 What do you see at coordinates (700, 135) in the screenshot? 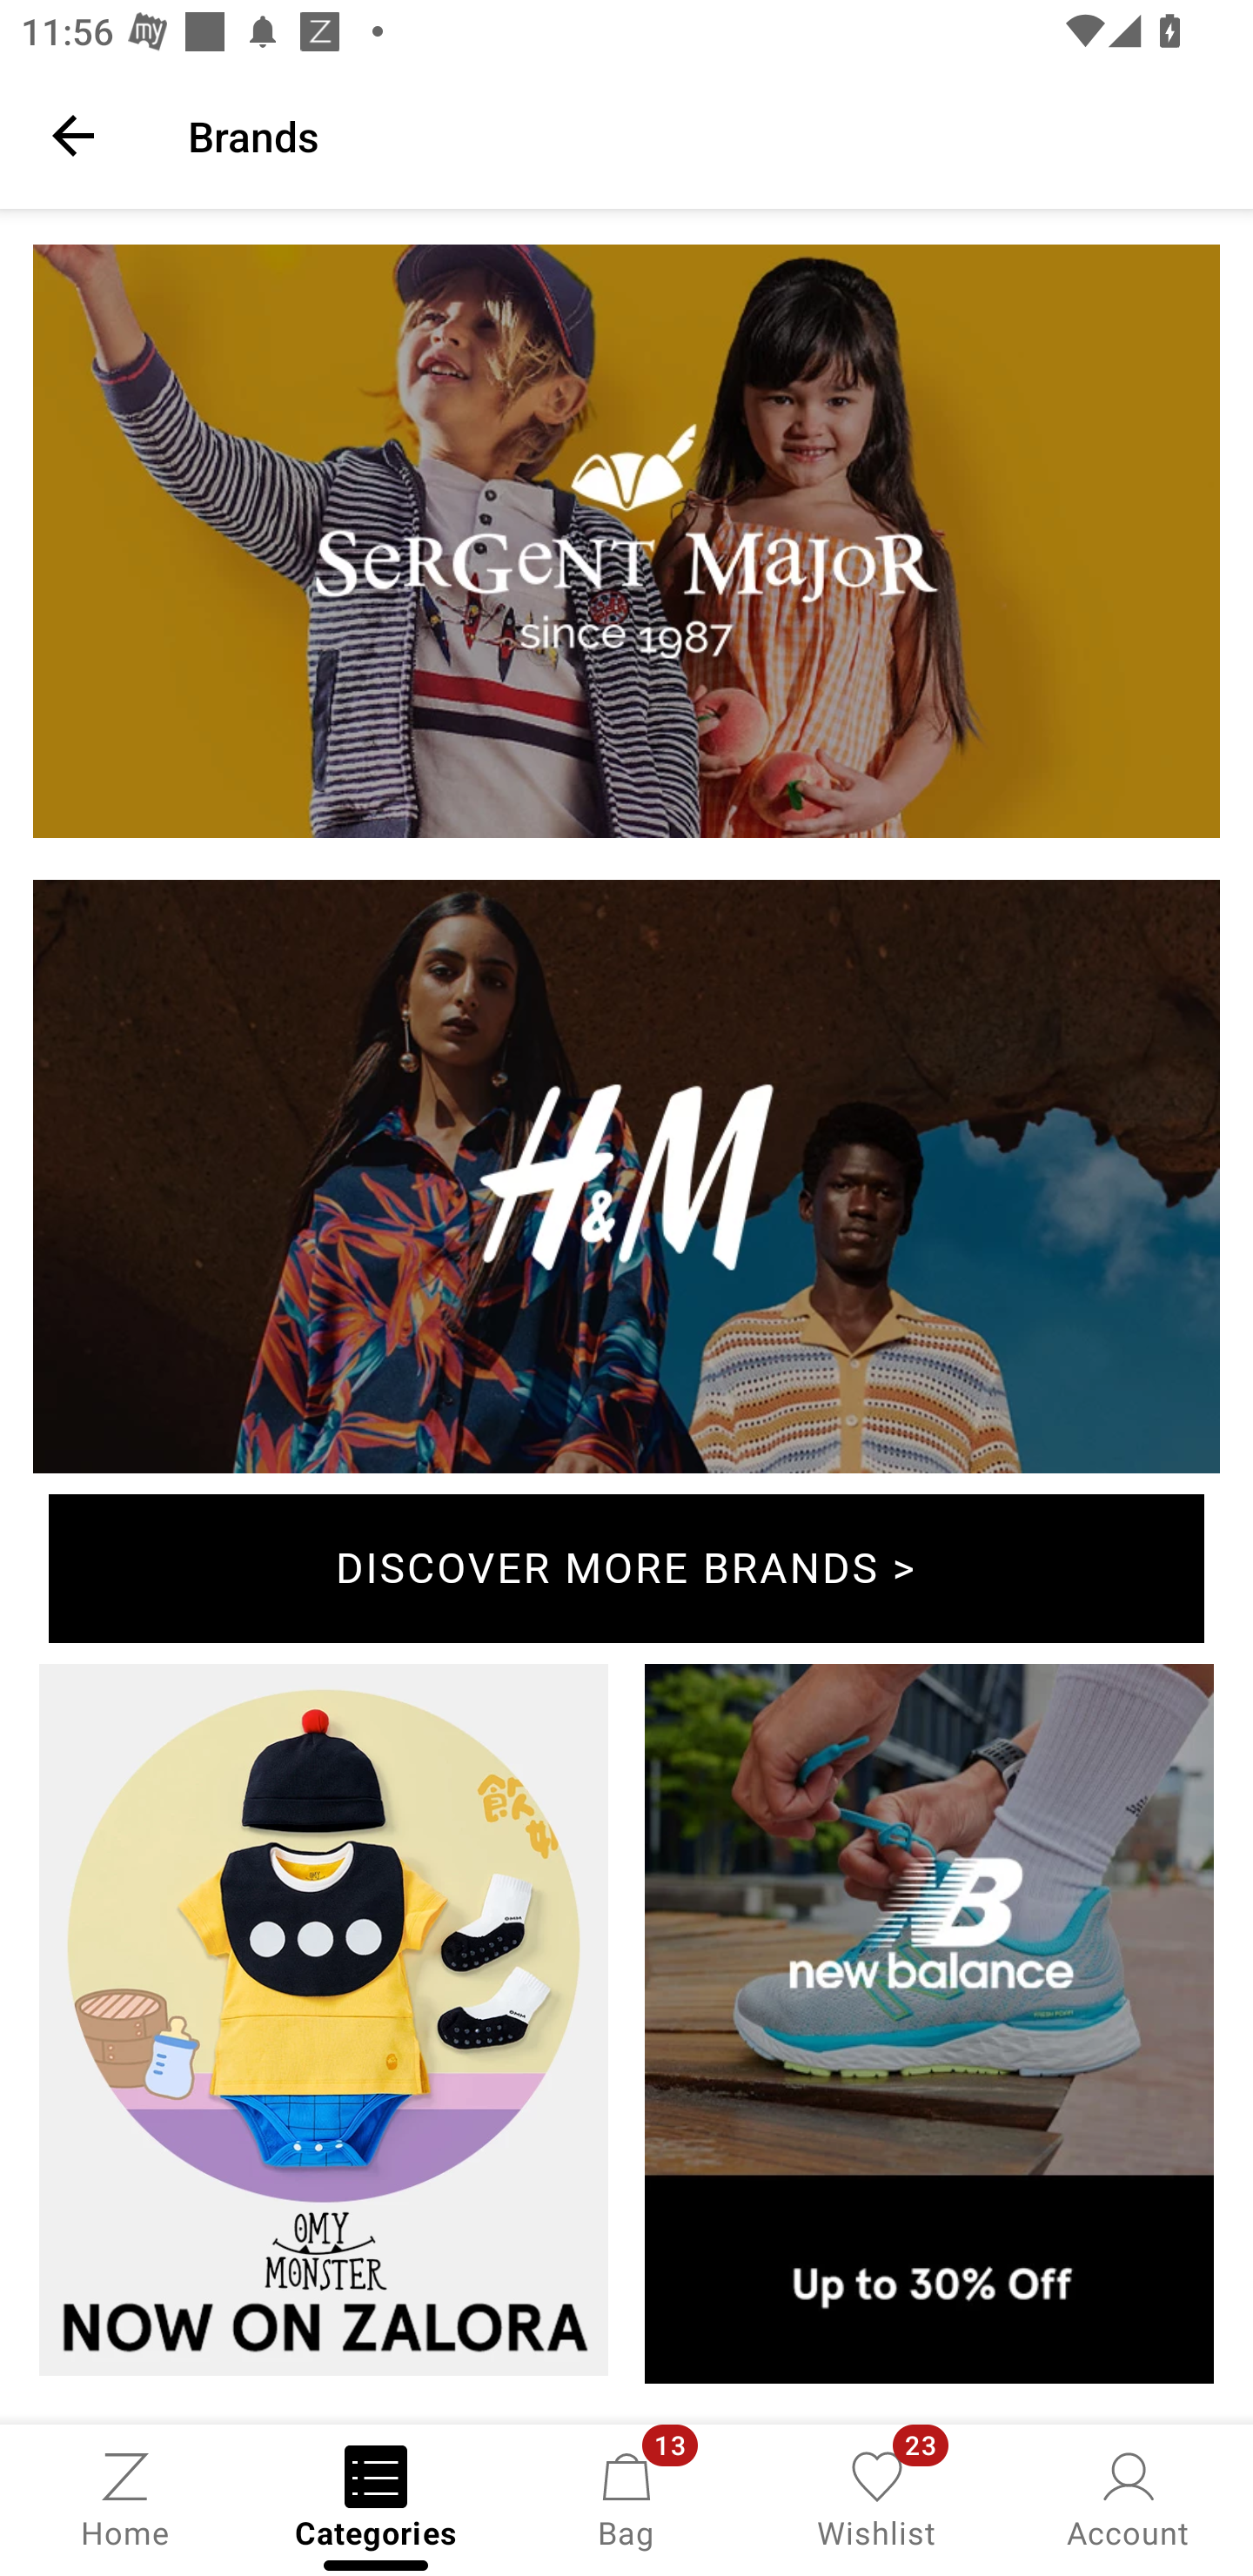
I see `Brands` at bounding box center [700, 135].